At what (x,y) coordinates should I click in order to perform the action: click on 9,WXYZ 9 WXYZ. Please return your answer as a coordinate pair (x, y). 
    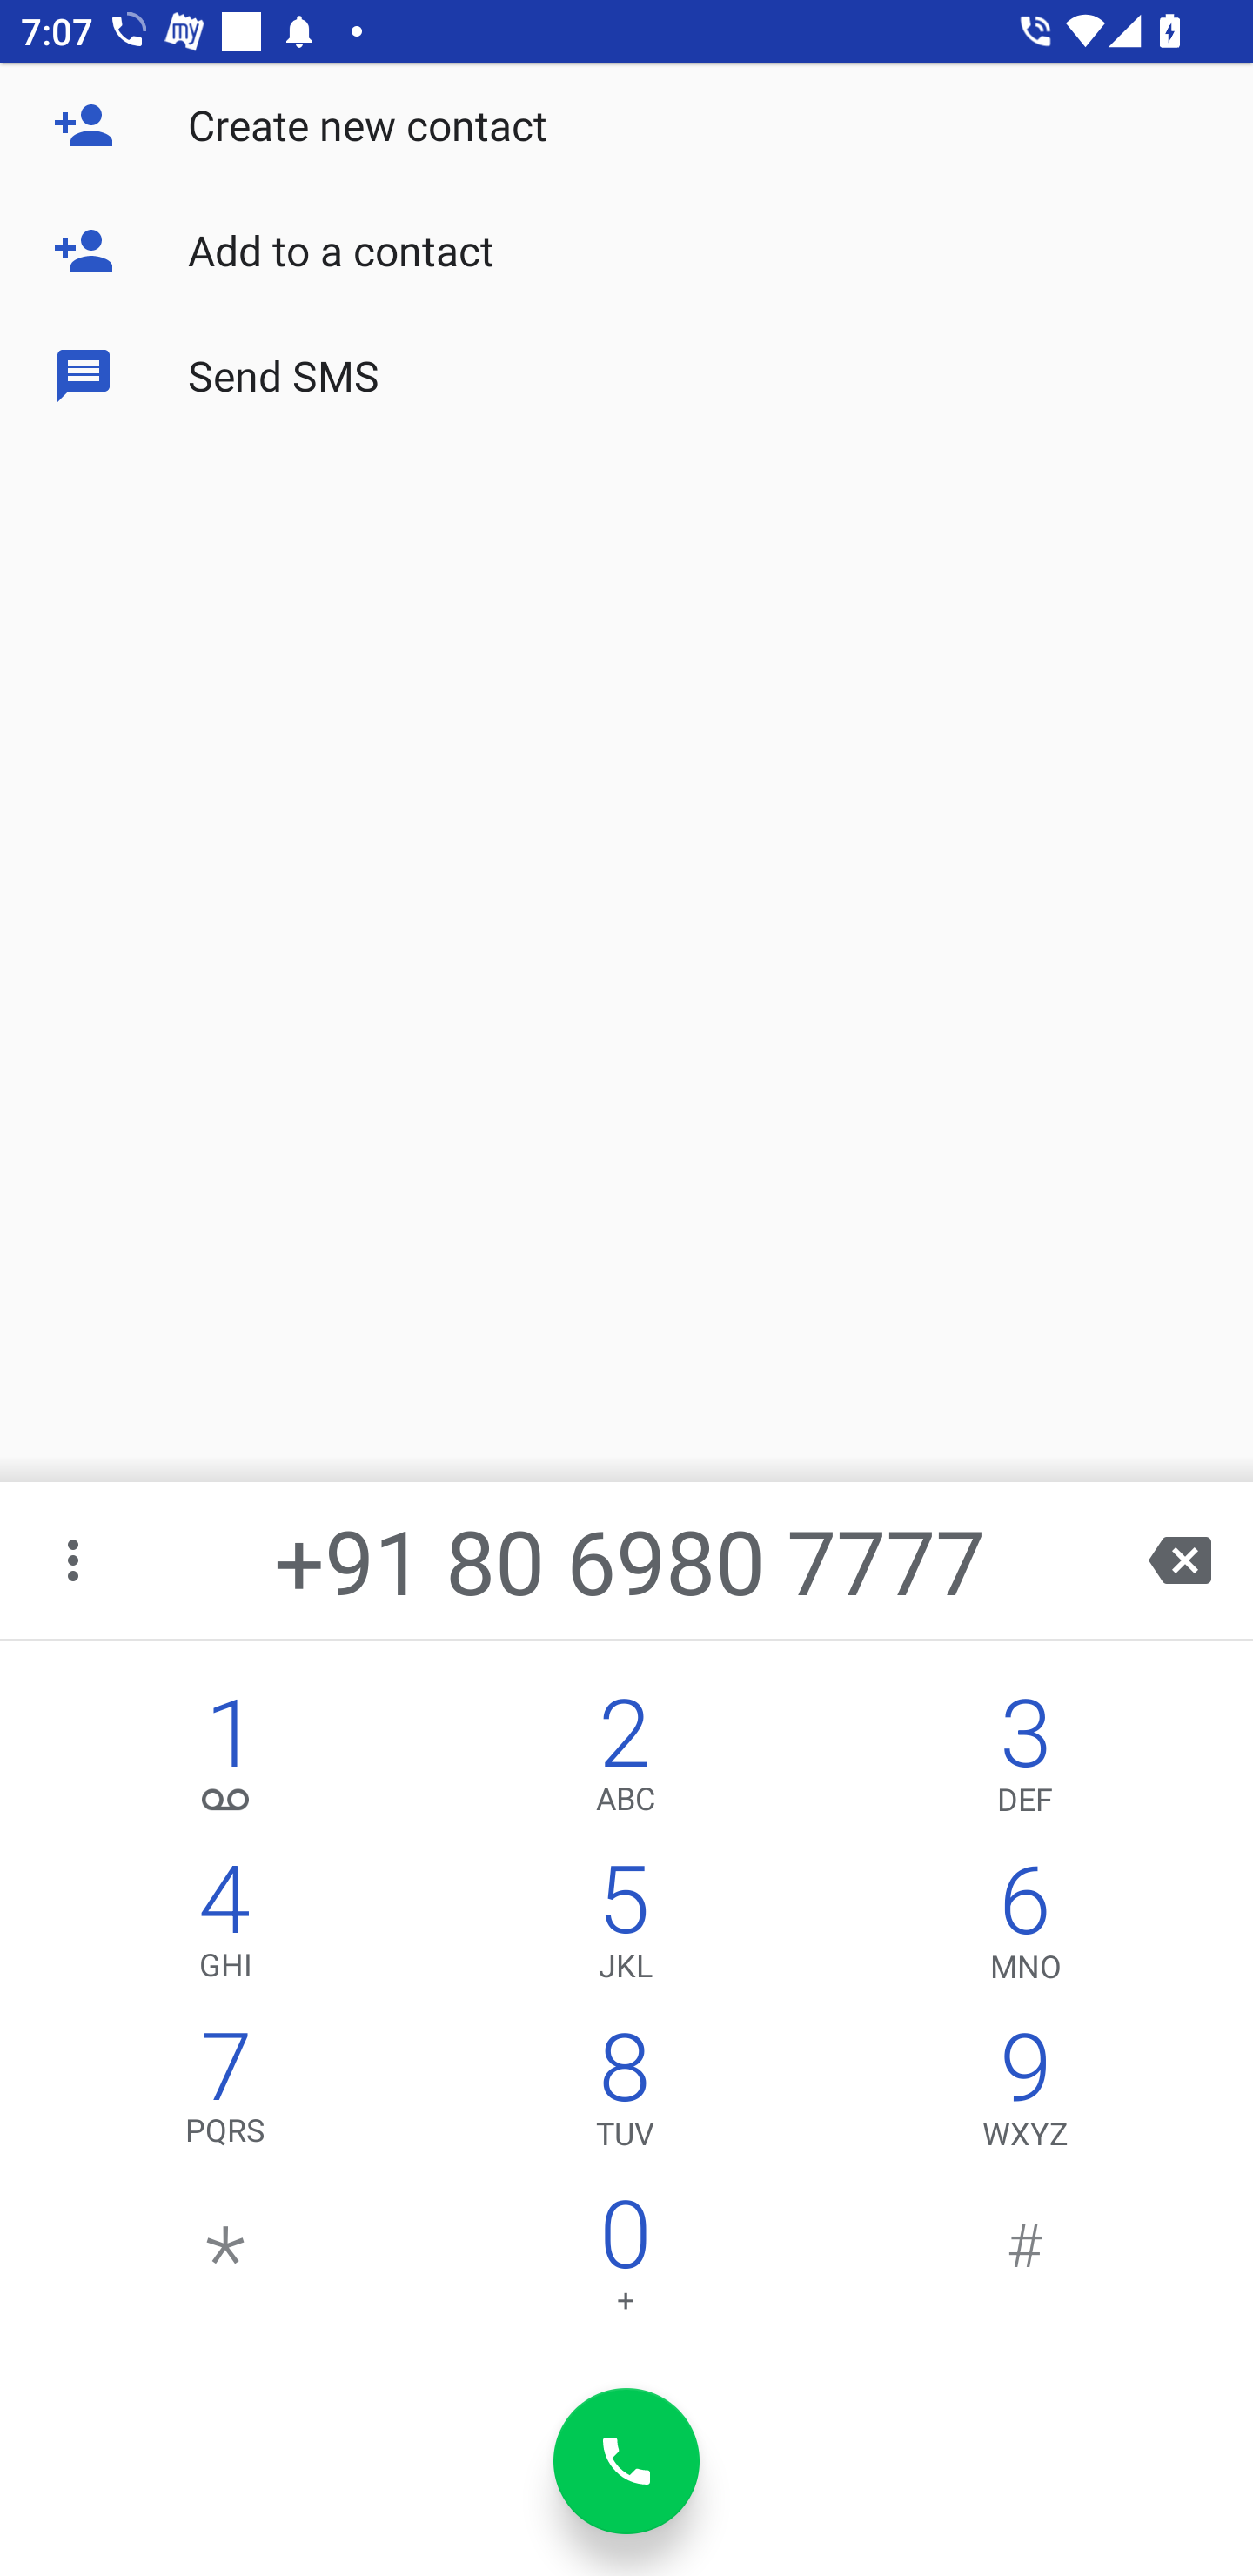
    Looking at the image, I should click on (1025, 2096).